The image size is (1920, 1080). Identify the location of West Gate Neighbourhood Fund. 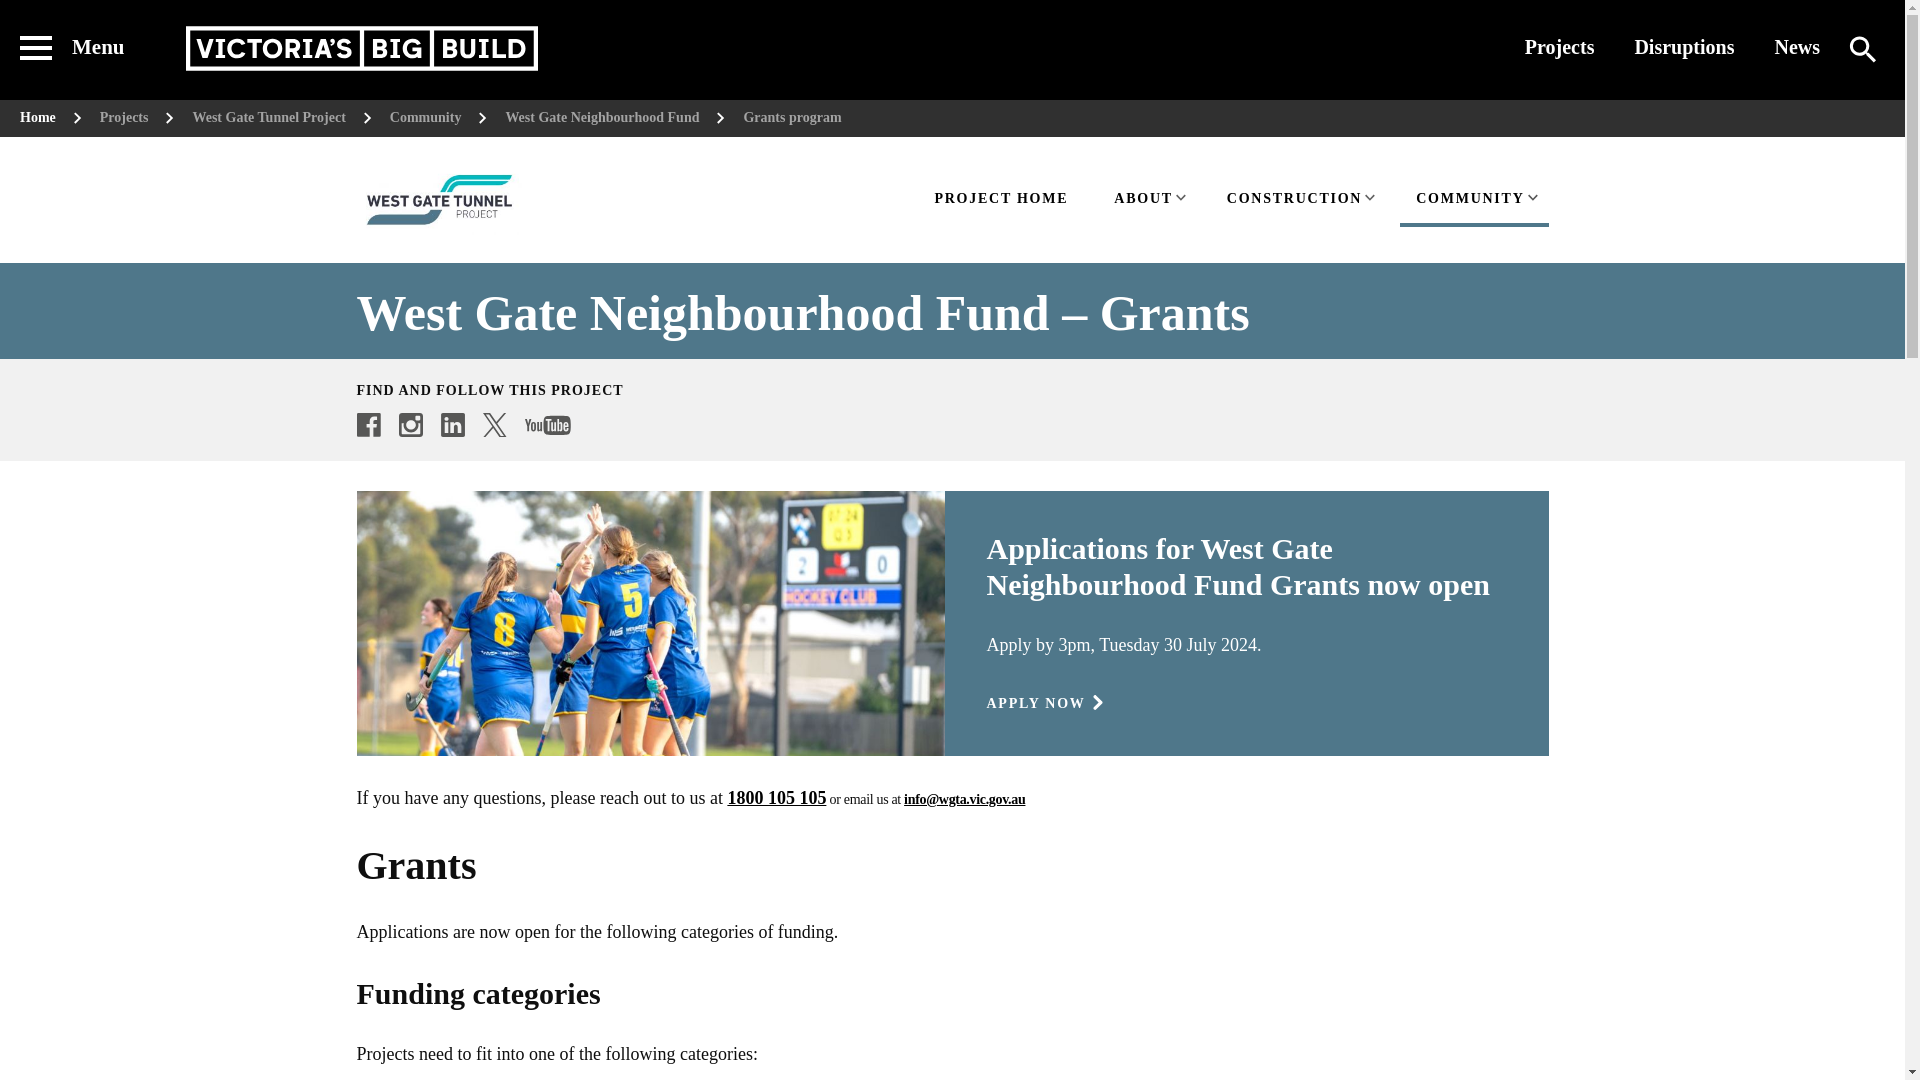
(586, 118).